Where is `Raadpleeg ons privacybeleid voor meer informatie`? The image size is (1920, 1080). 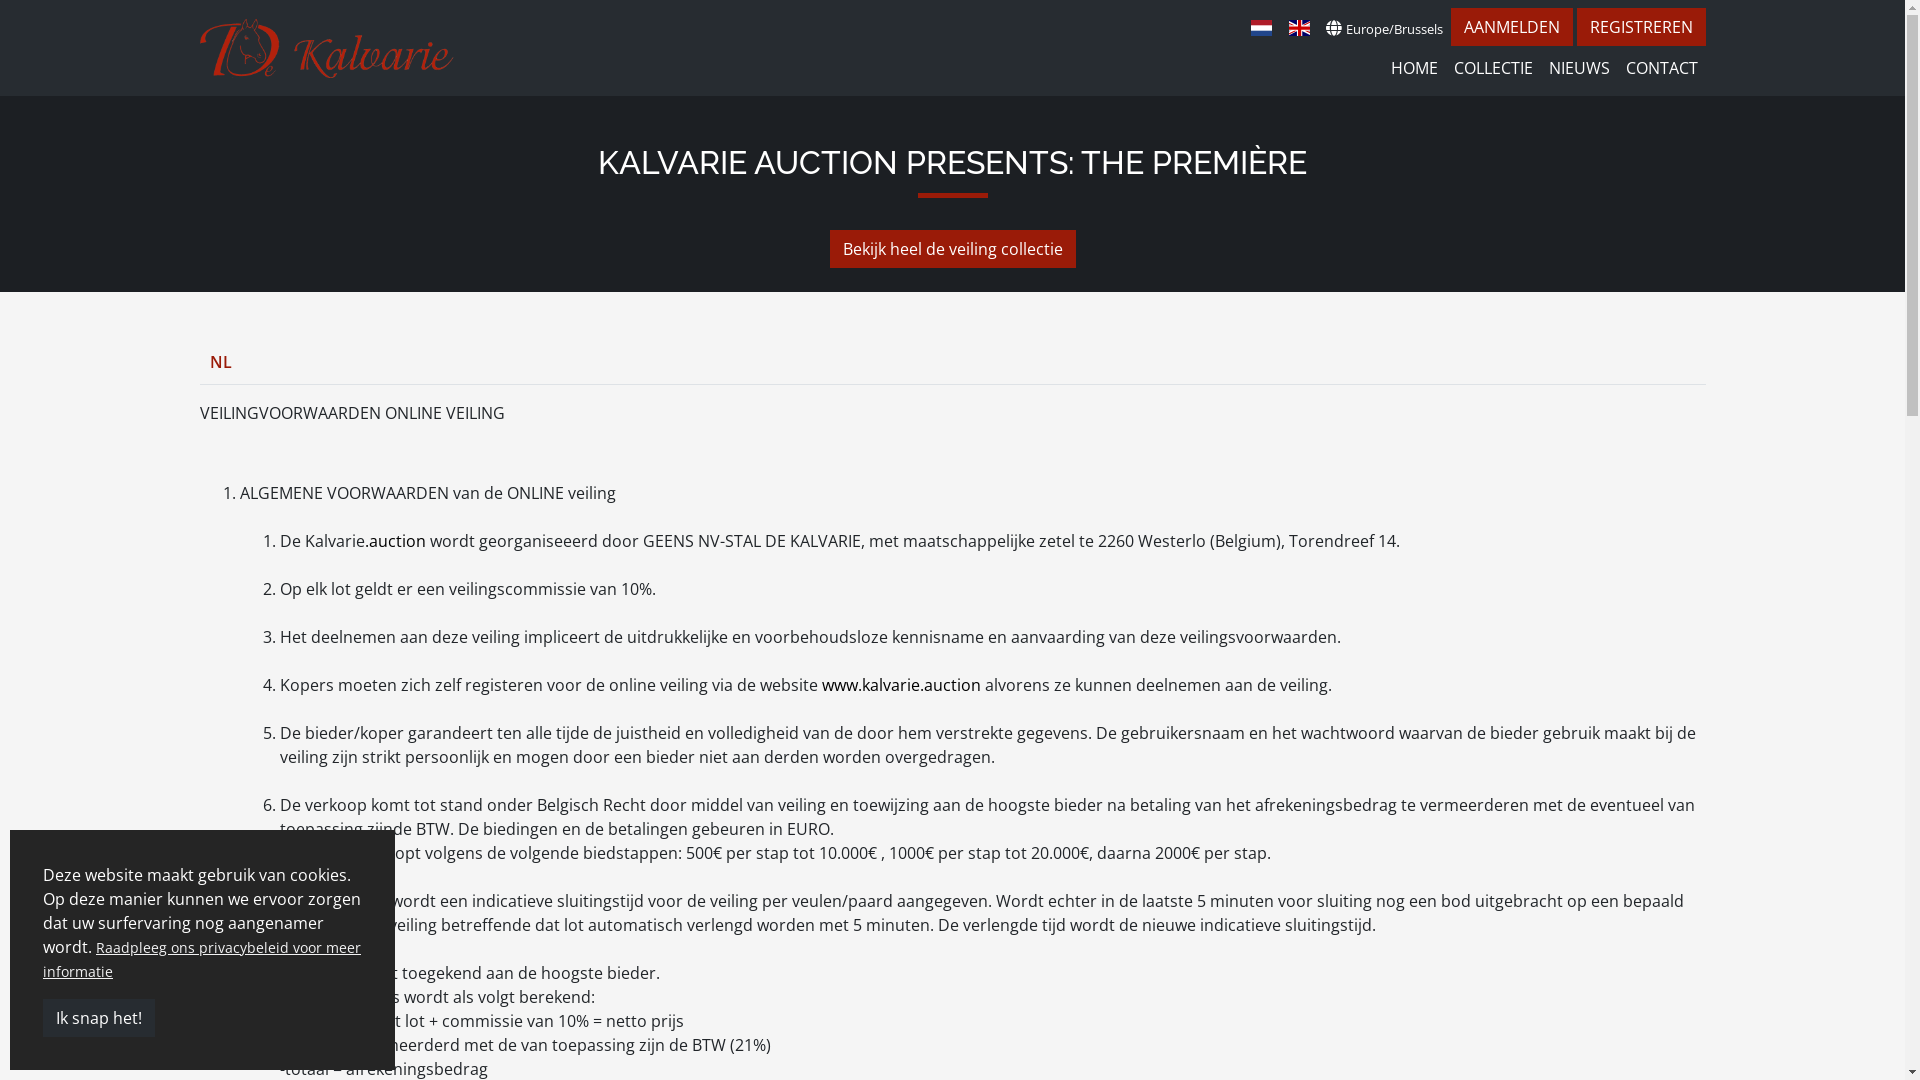
Raadpleeg ons privacybeleid voor meer informatie is located at coordinates (202, 960).